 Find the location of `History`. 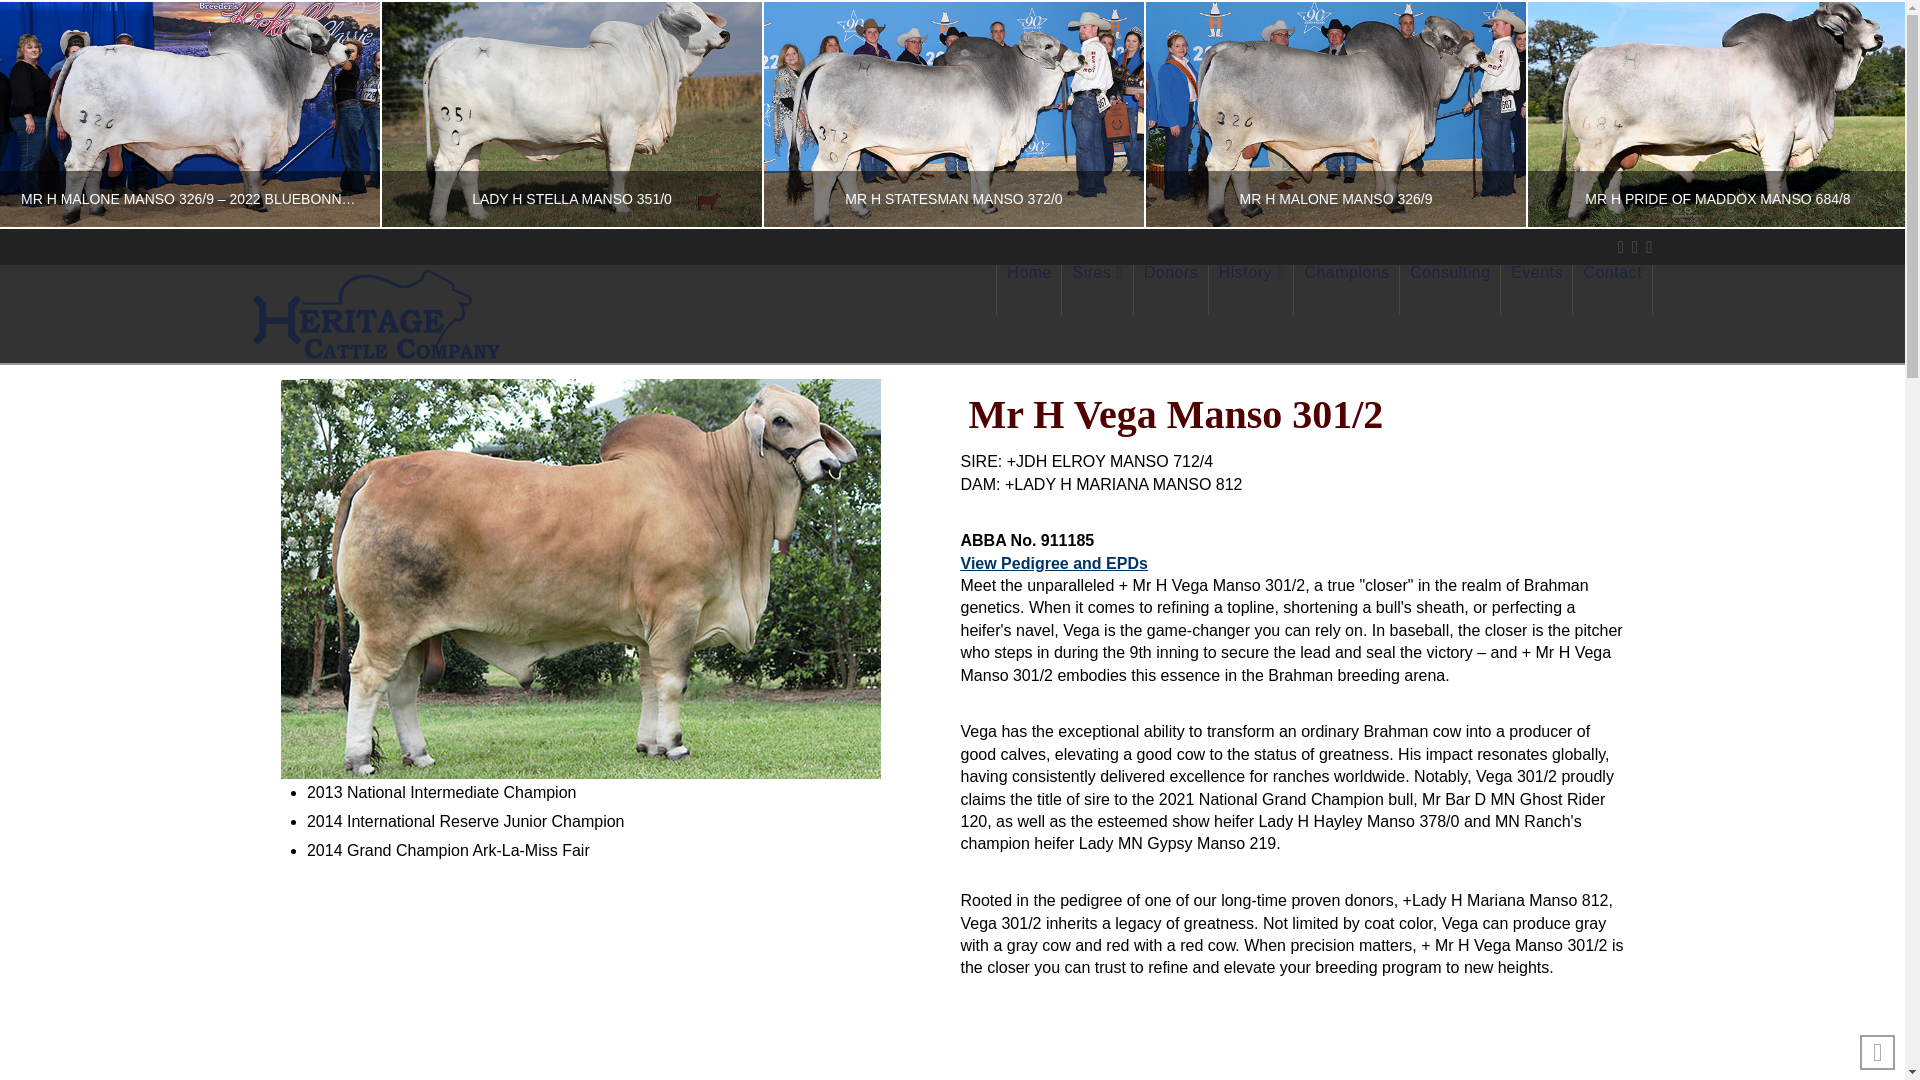

History is located at coordinates (1252, 290).